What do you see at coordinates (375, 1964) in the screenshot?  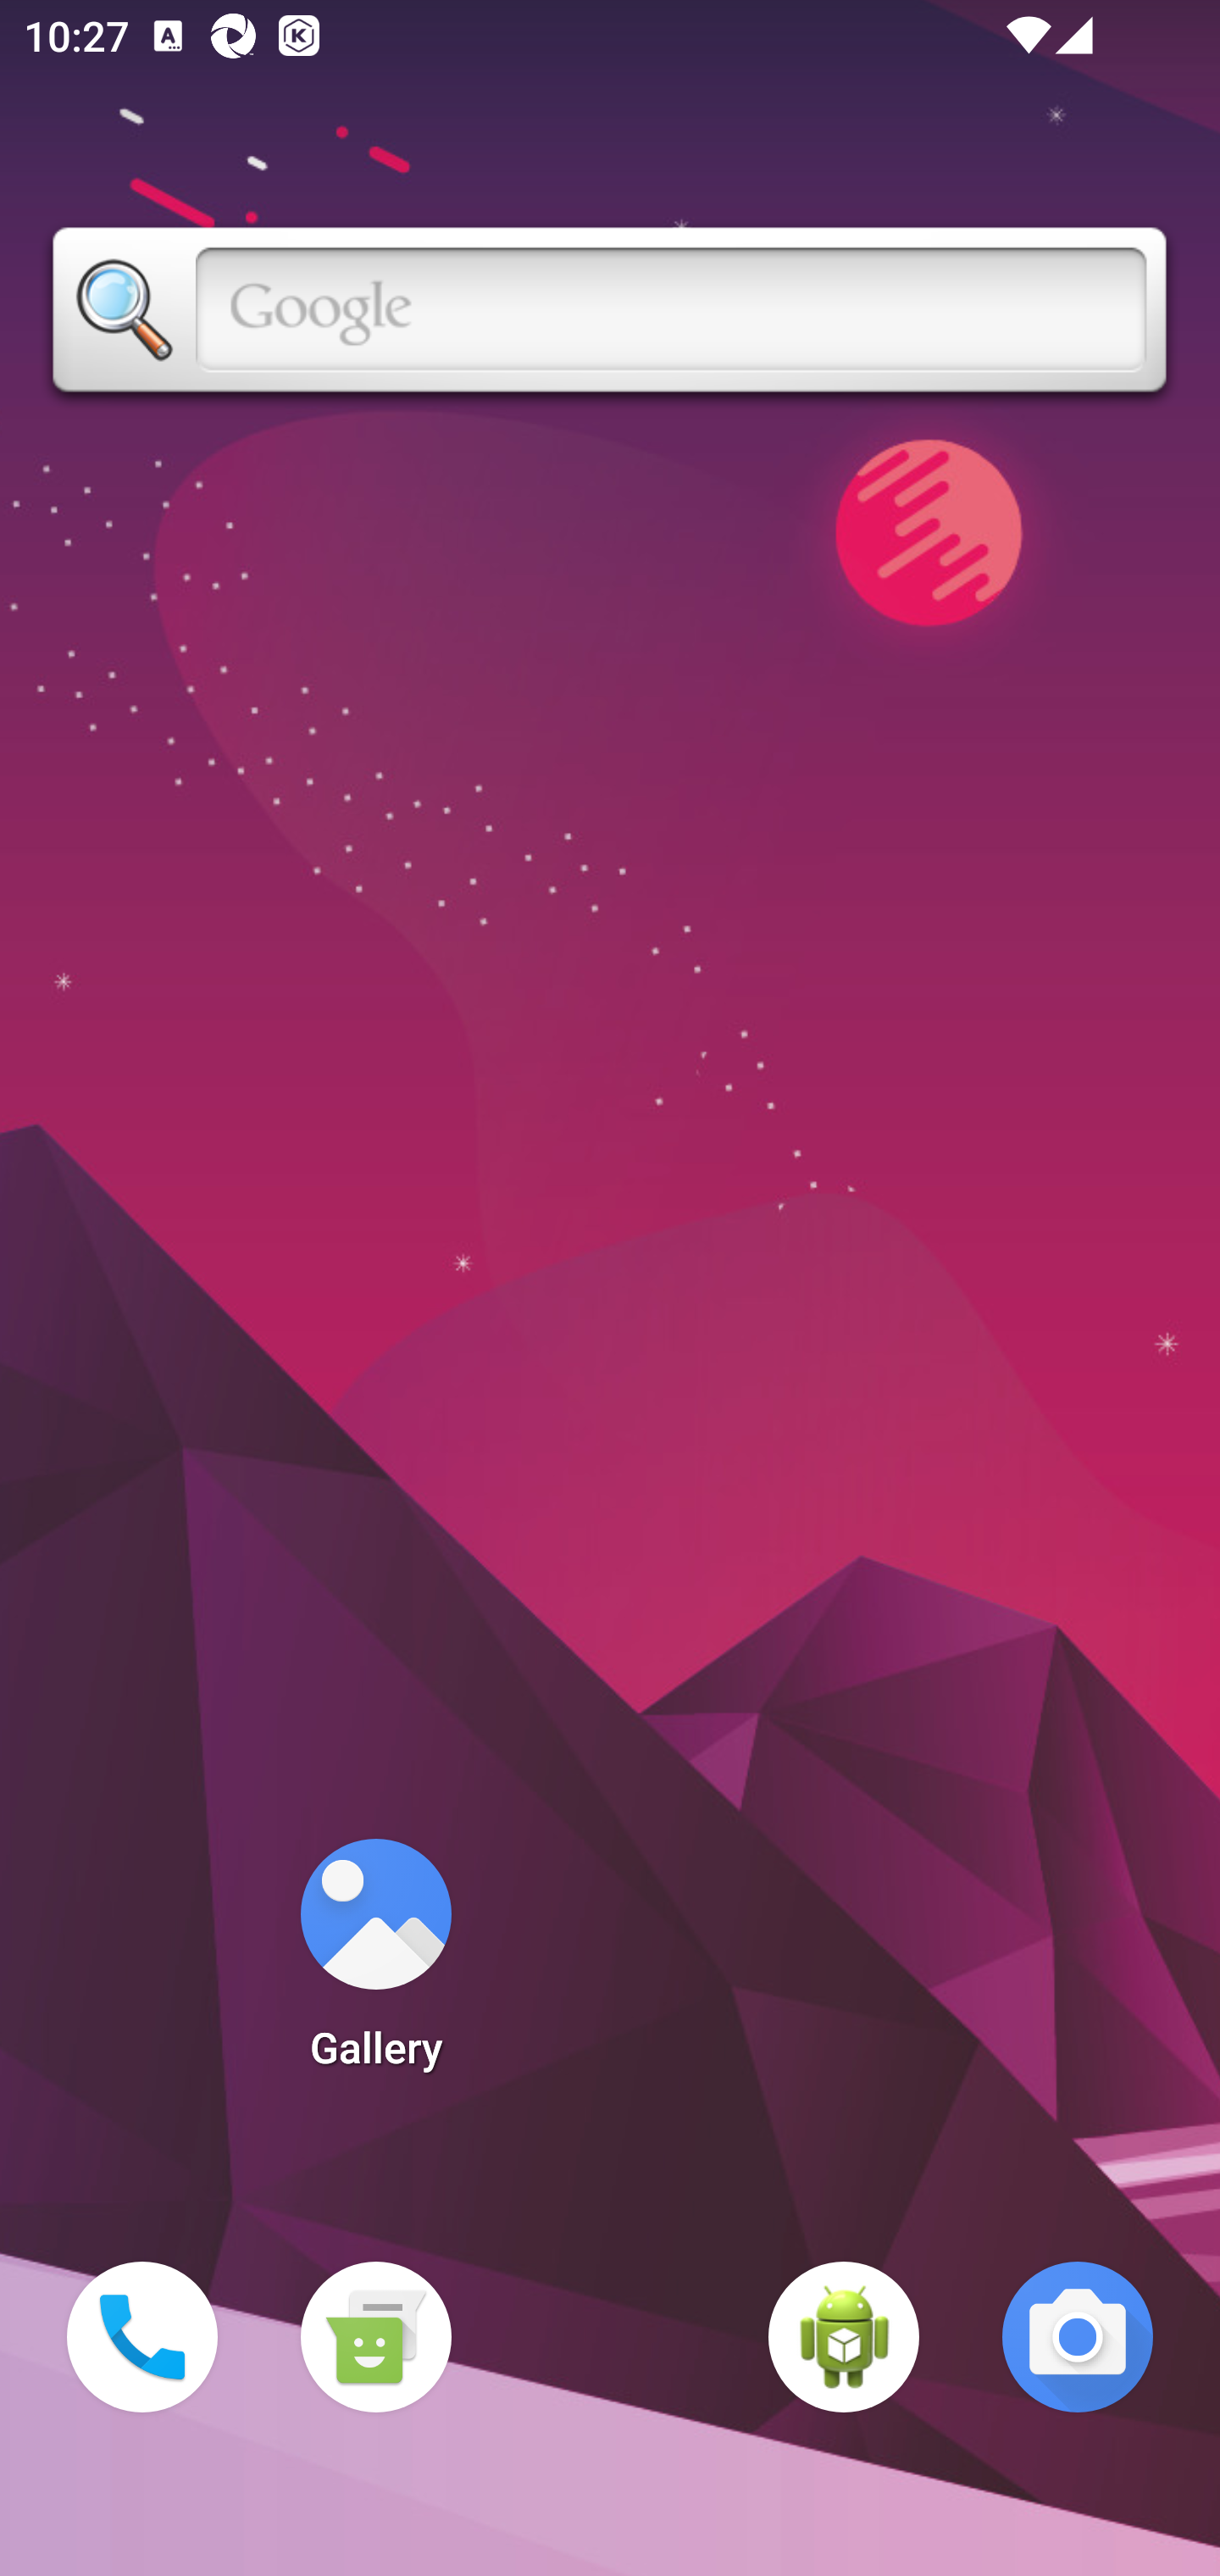 I see `Gallery` at bounding box center [375, 1964].